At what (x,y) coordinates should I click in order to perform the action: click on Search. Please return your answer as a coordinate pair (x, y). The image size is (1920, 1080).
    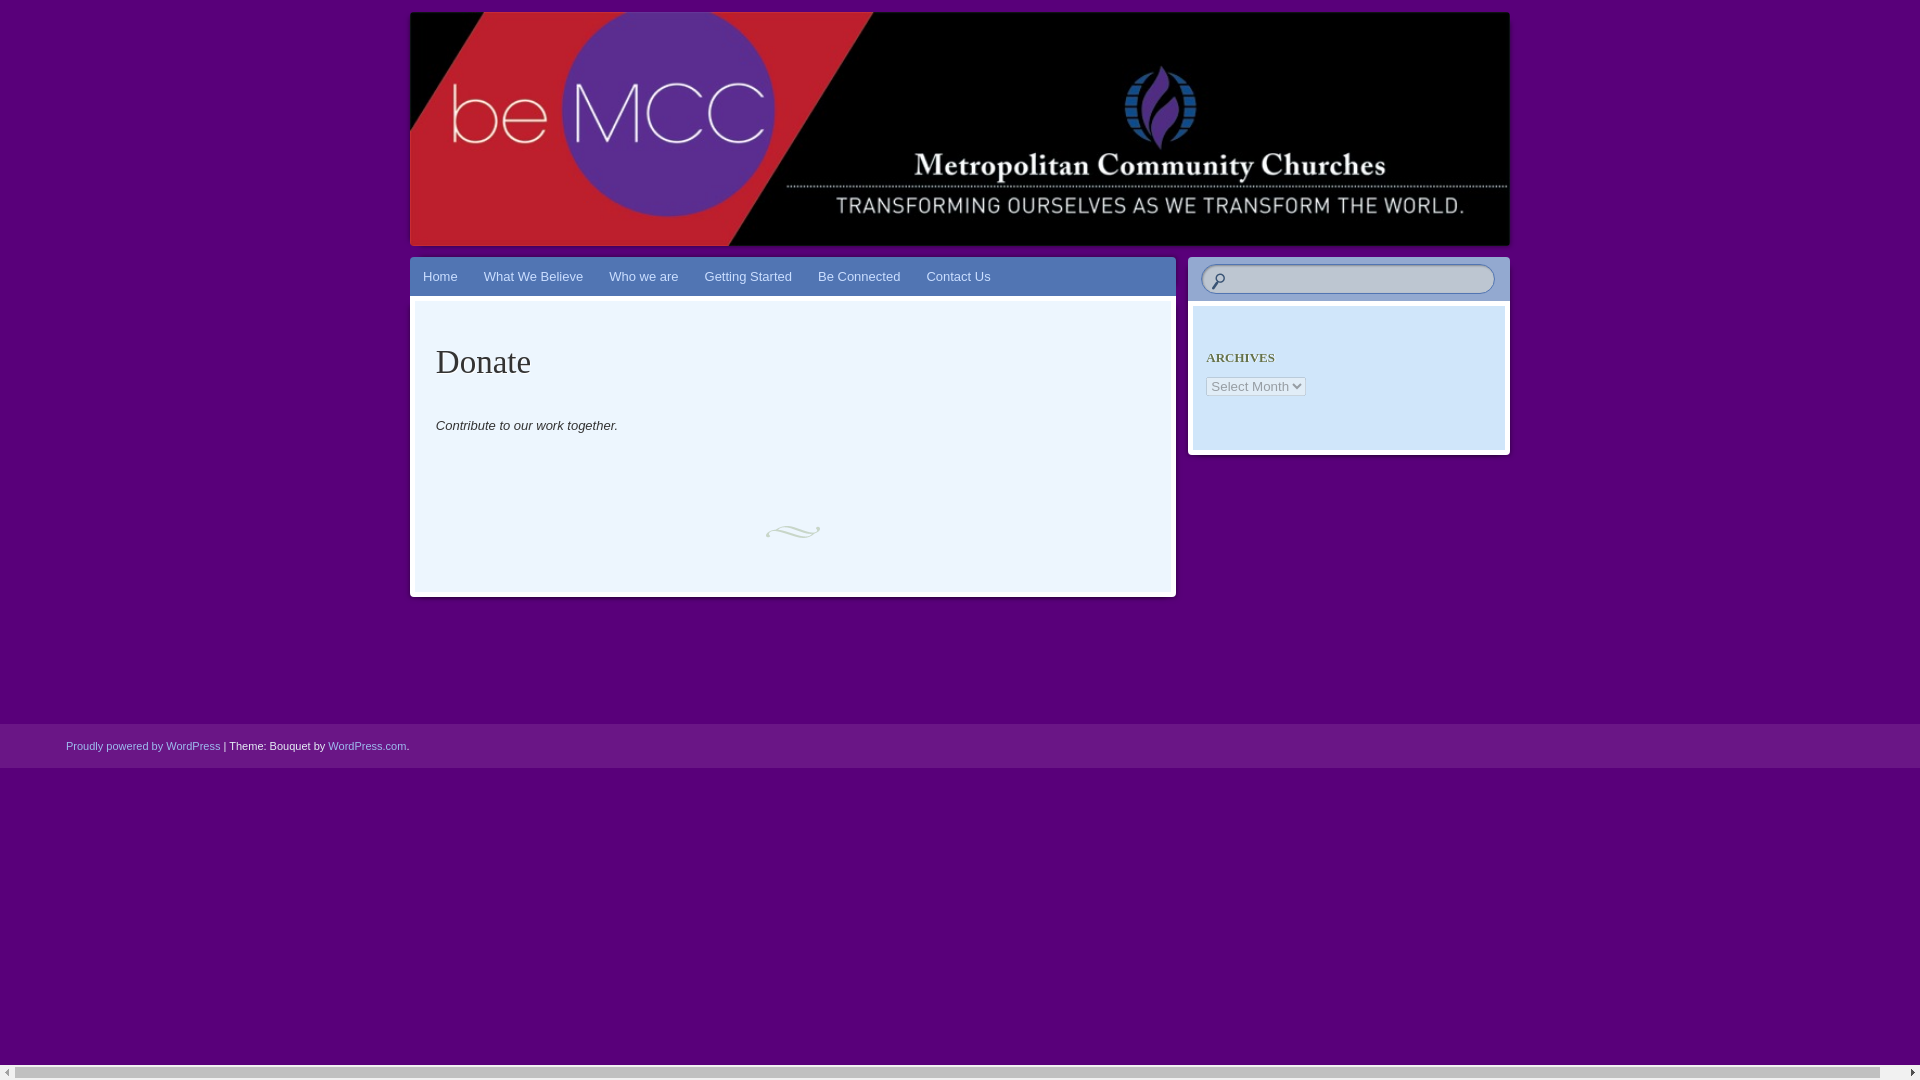
    Looking at the image, I should click on (28, 10).